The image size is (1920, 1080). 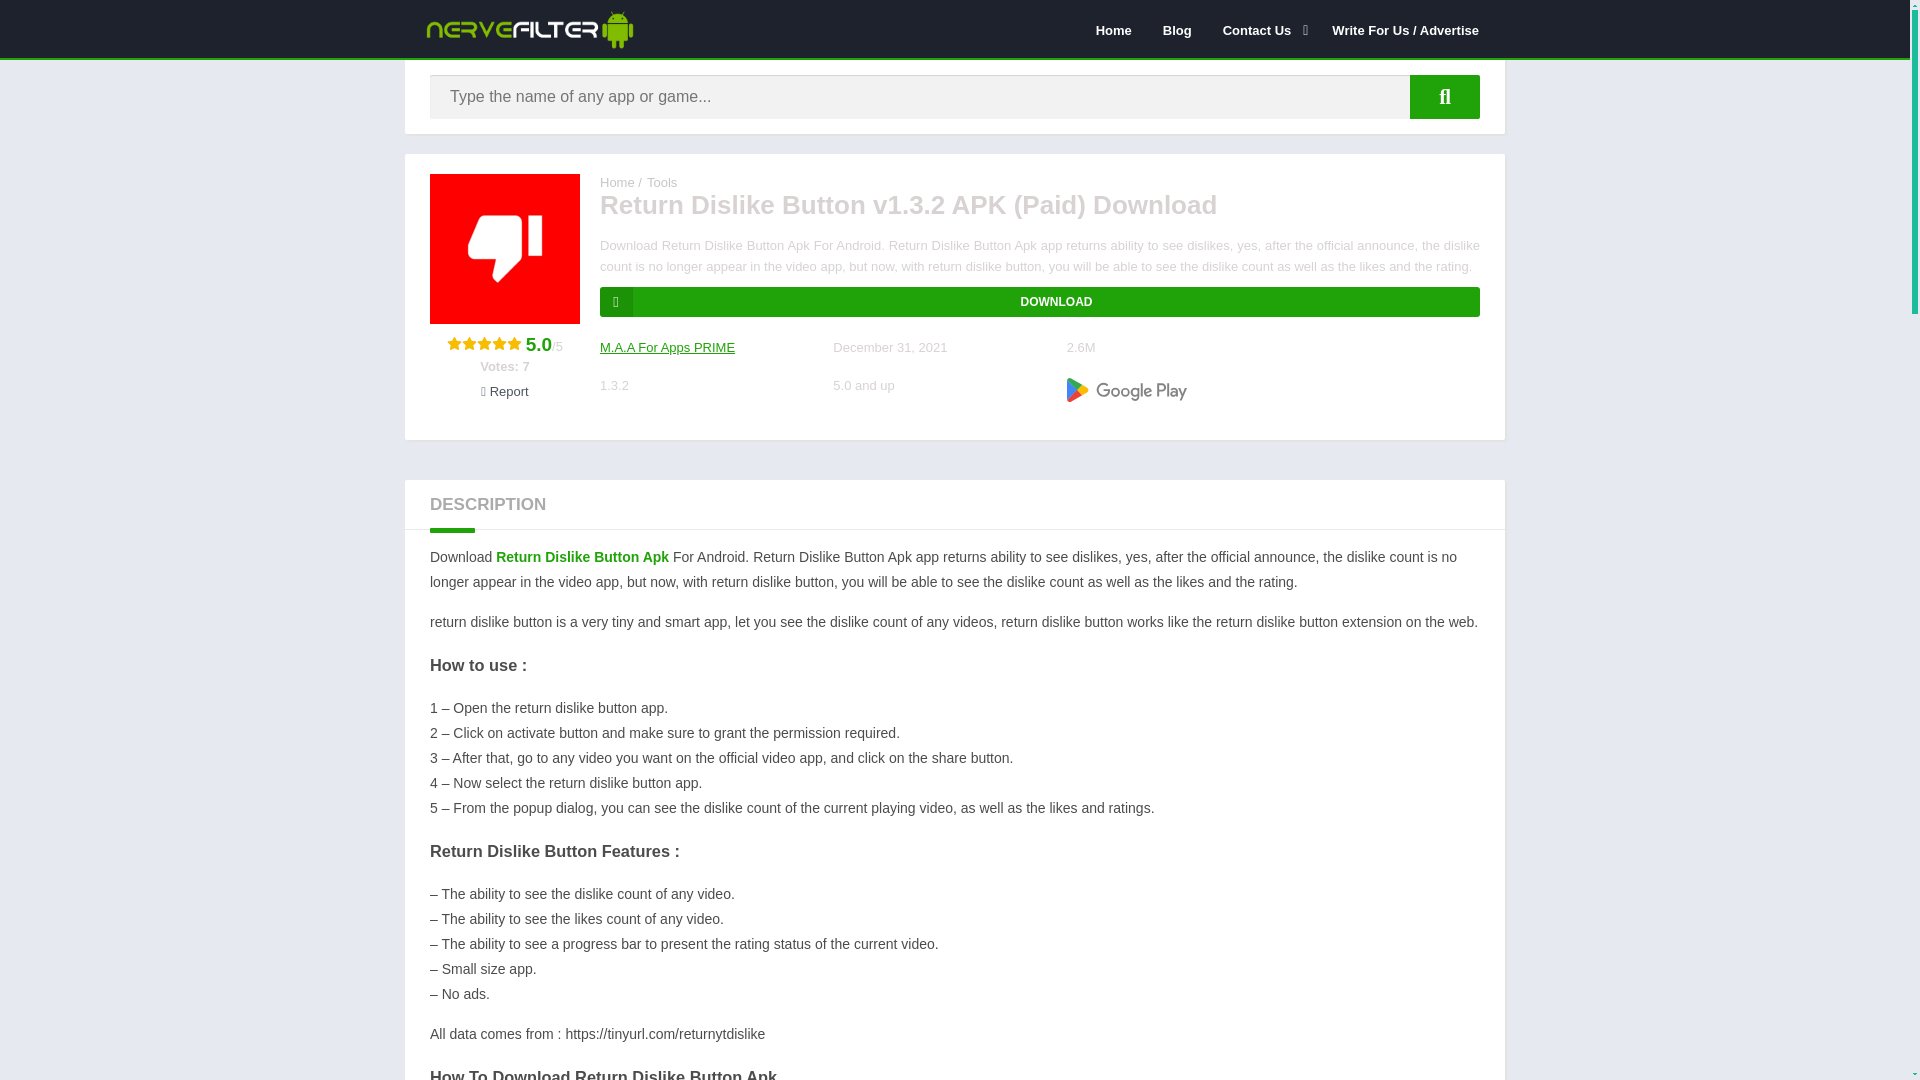 I want to click on Blog, so click(x=1178, y=29).